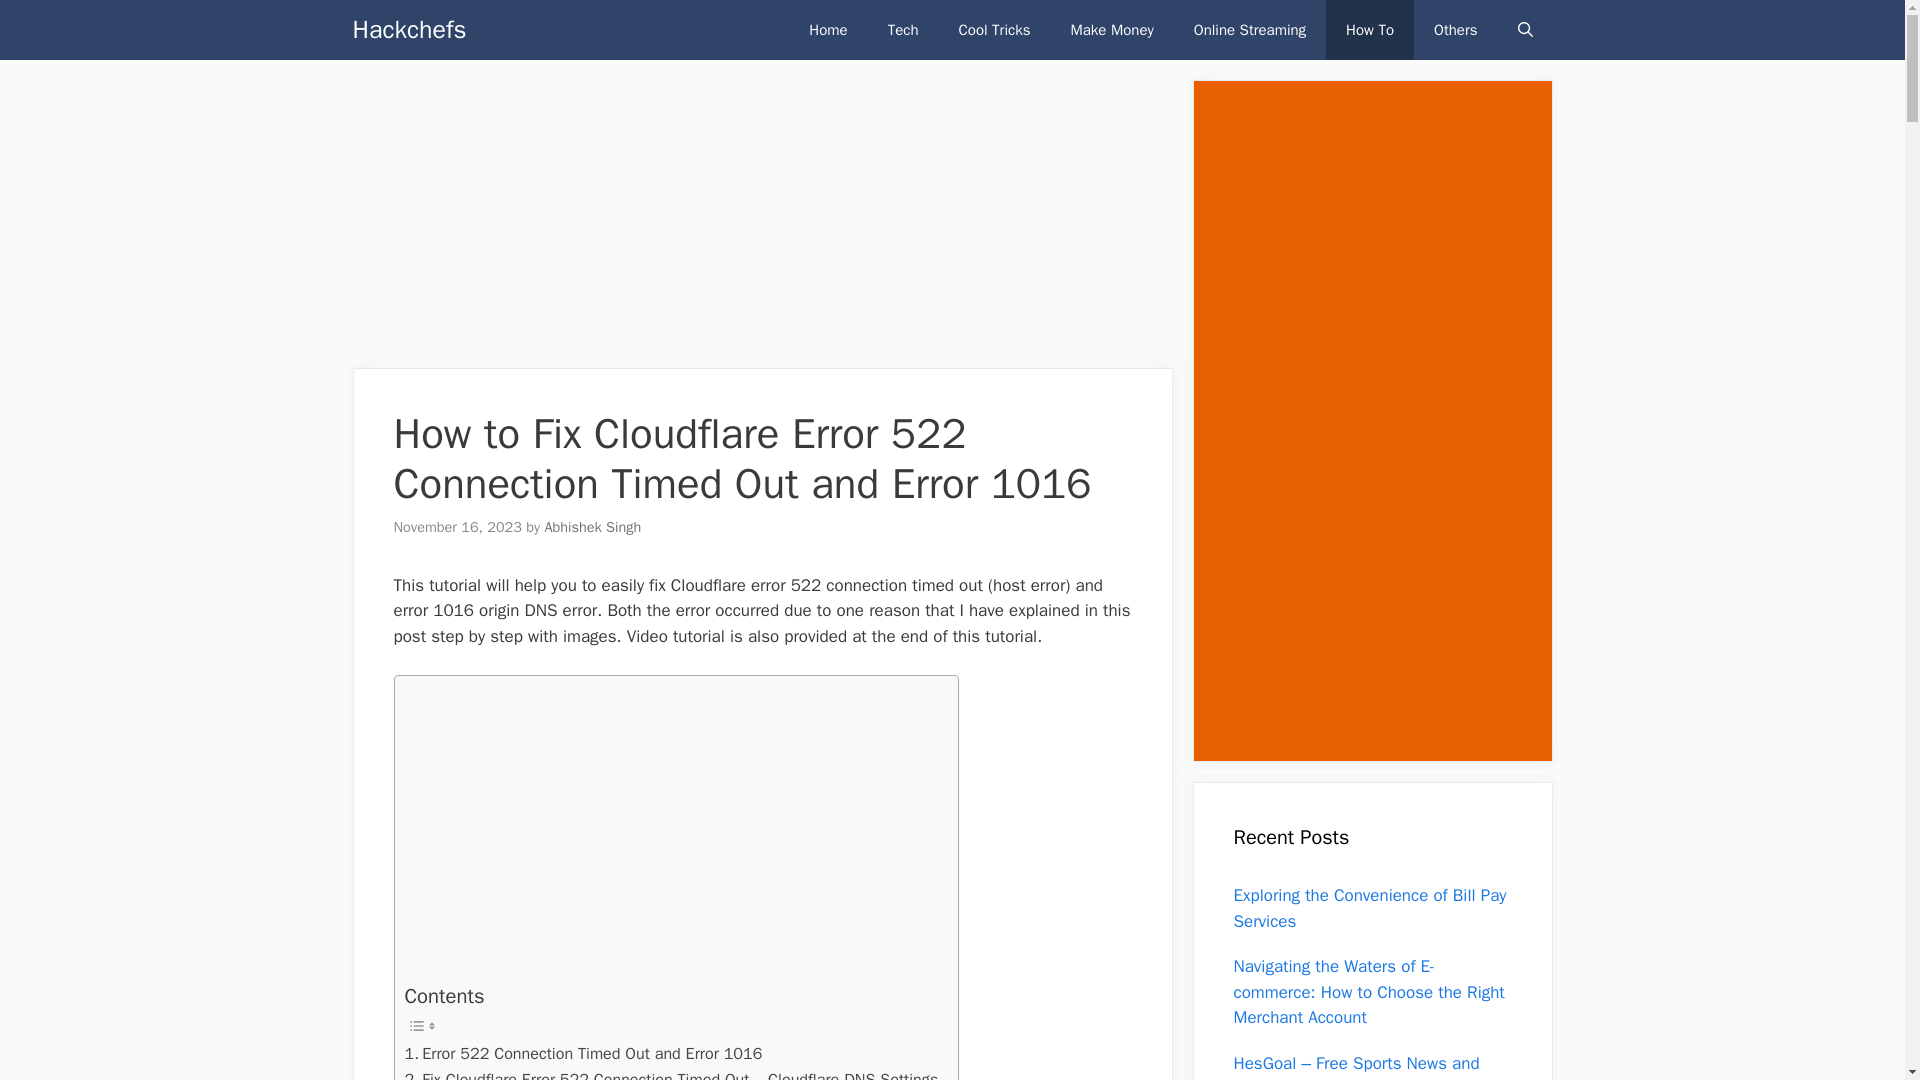 The image size is (1920, 1080). Describe the element at coordinates (994, 30) in the screenshot. I see `Cool Tricks` at that location.